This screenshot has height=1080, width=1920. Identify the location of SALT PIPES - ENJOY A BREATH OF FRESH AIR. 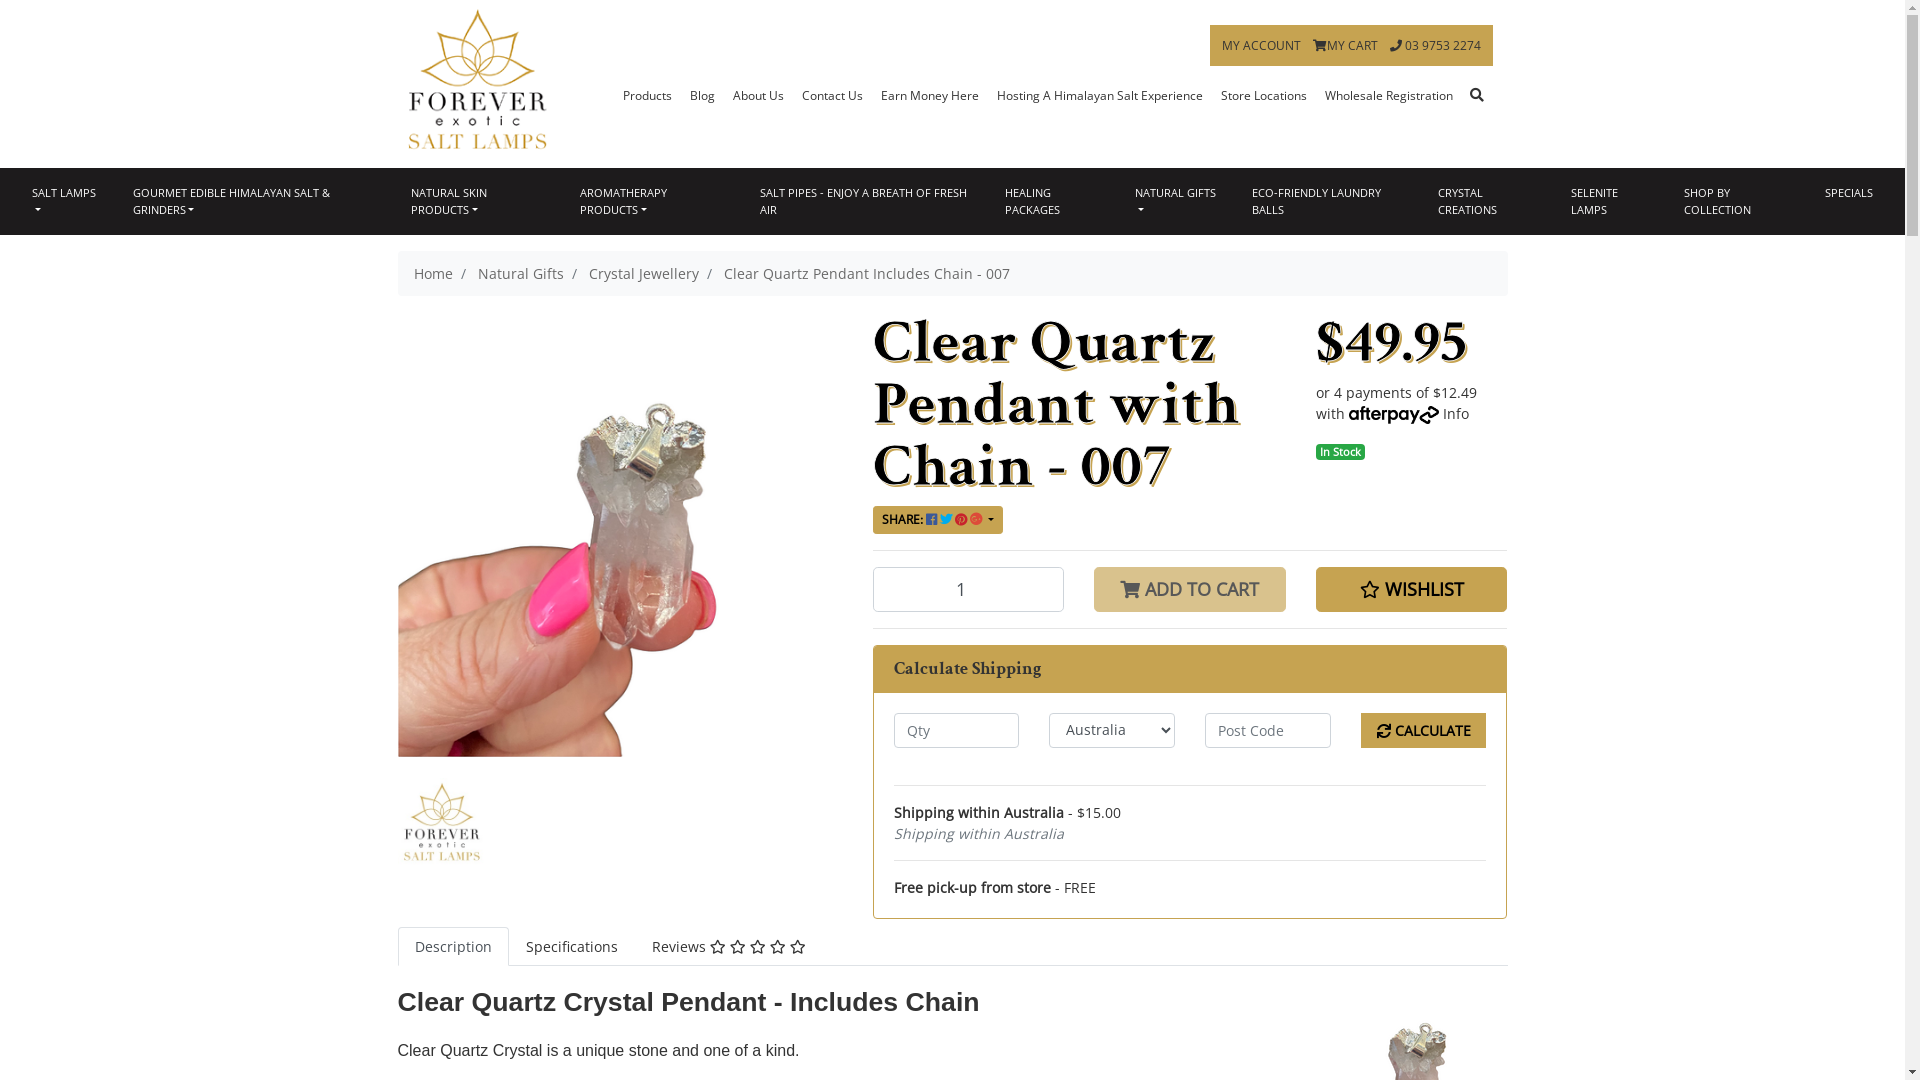
(866, 202).